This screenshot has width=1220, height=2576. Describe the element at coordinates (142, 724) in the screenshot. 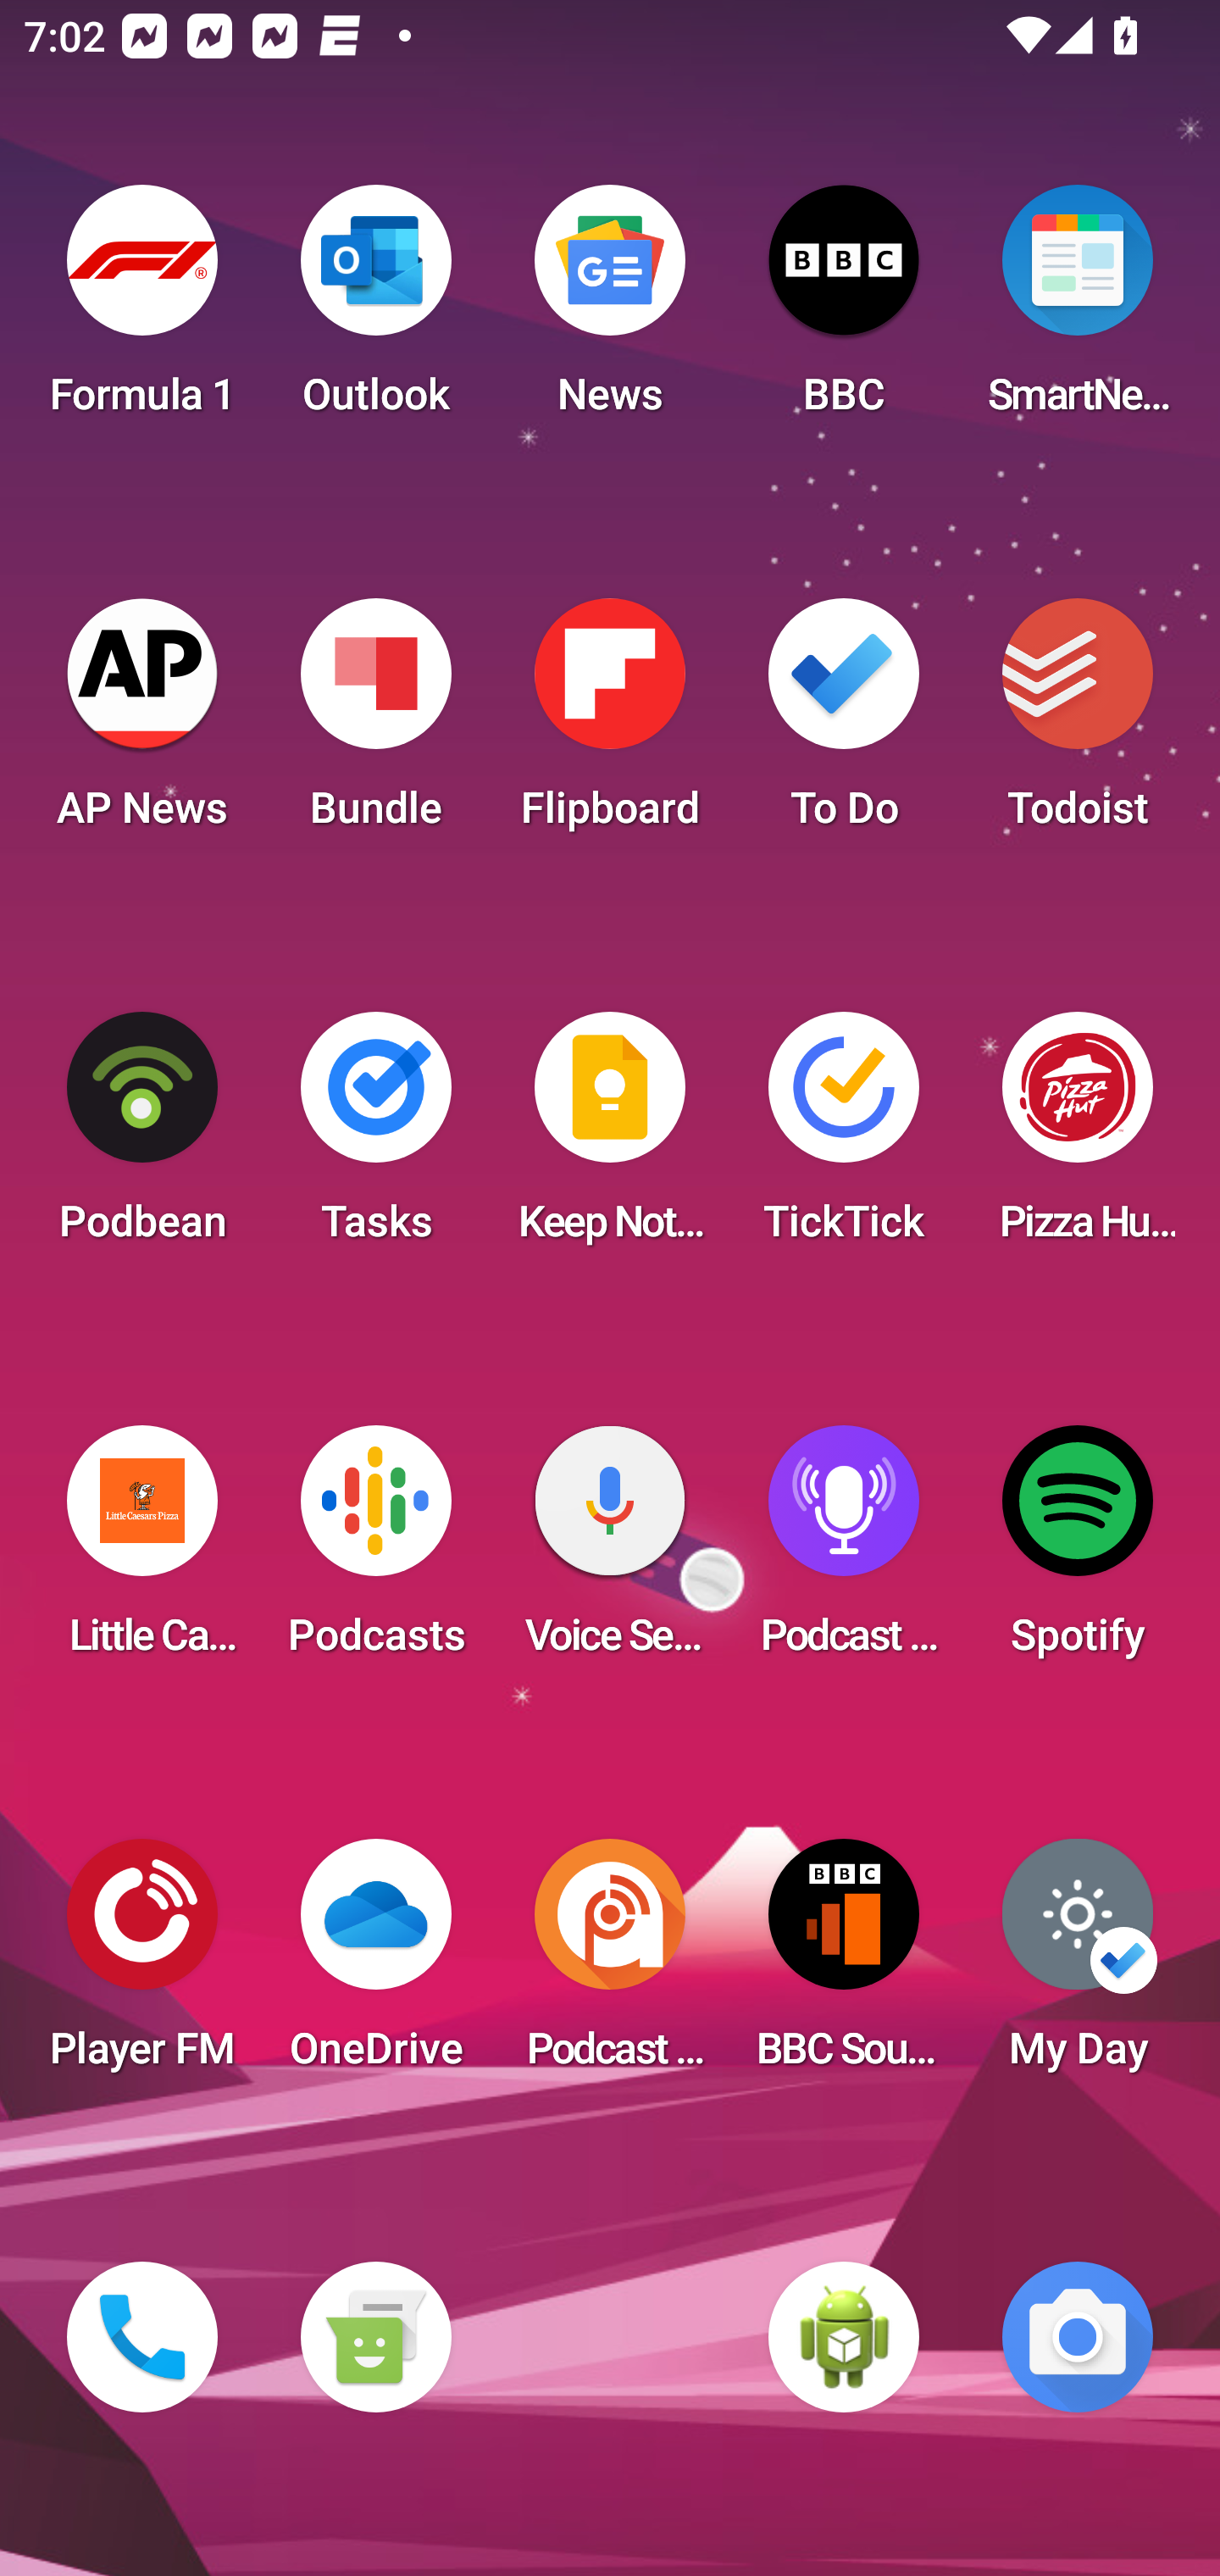

I see `AP News` at that location.